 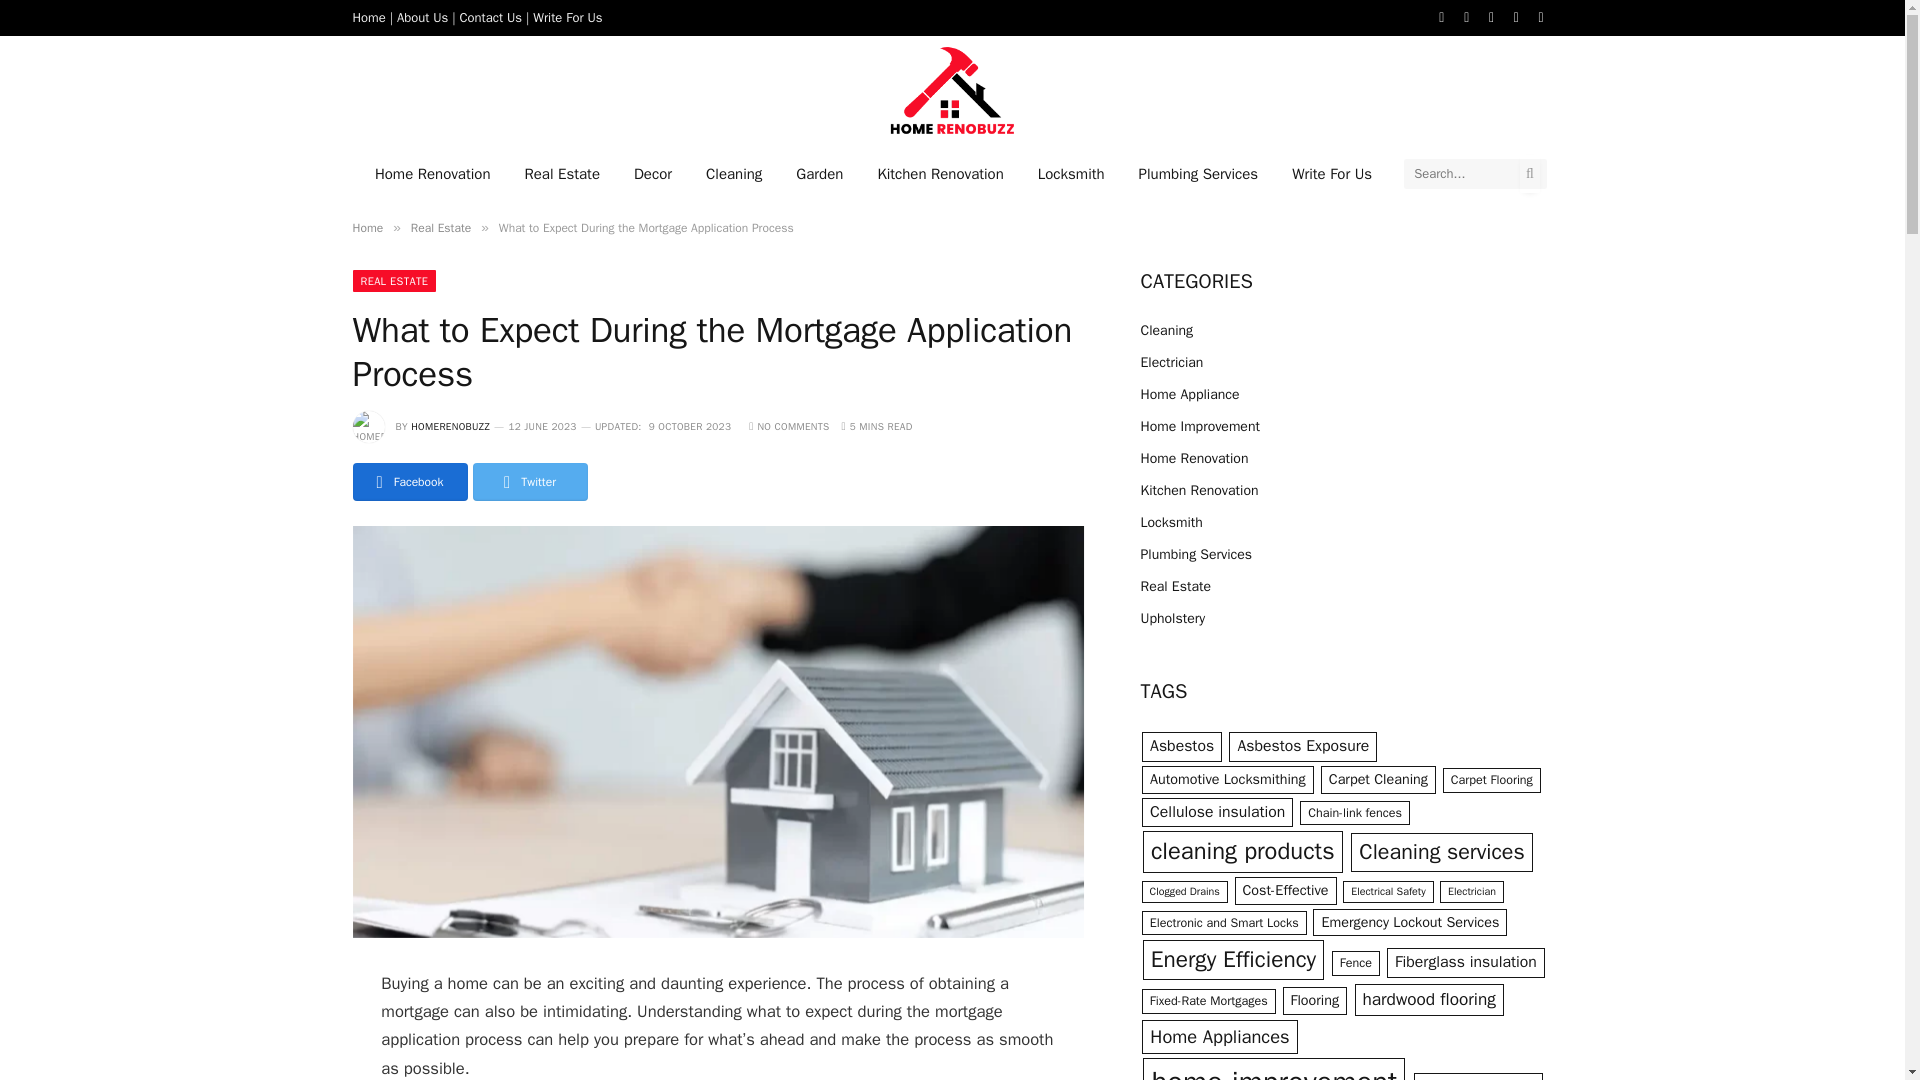 I want to click on Kitchen Renovation, so click(x=940, y=172).